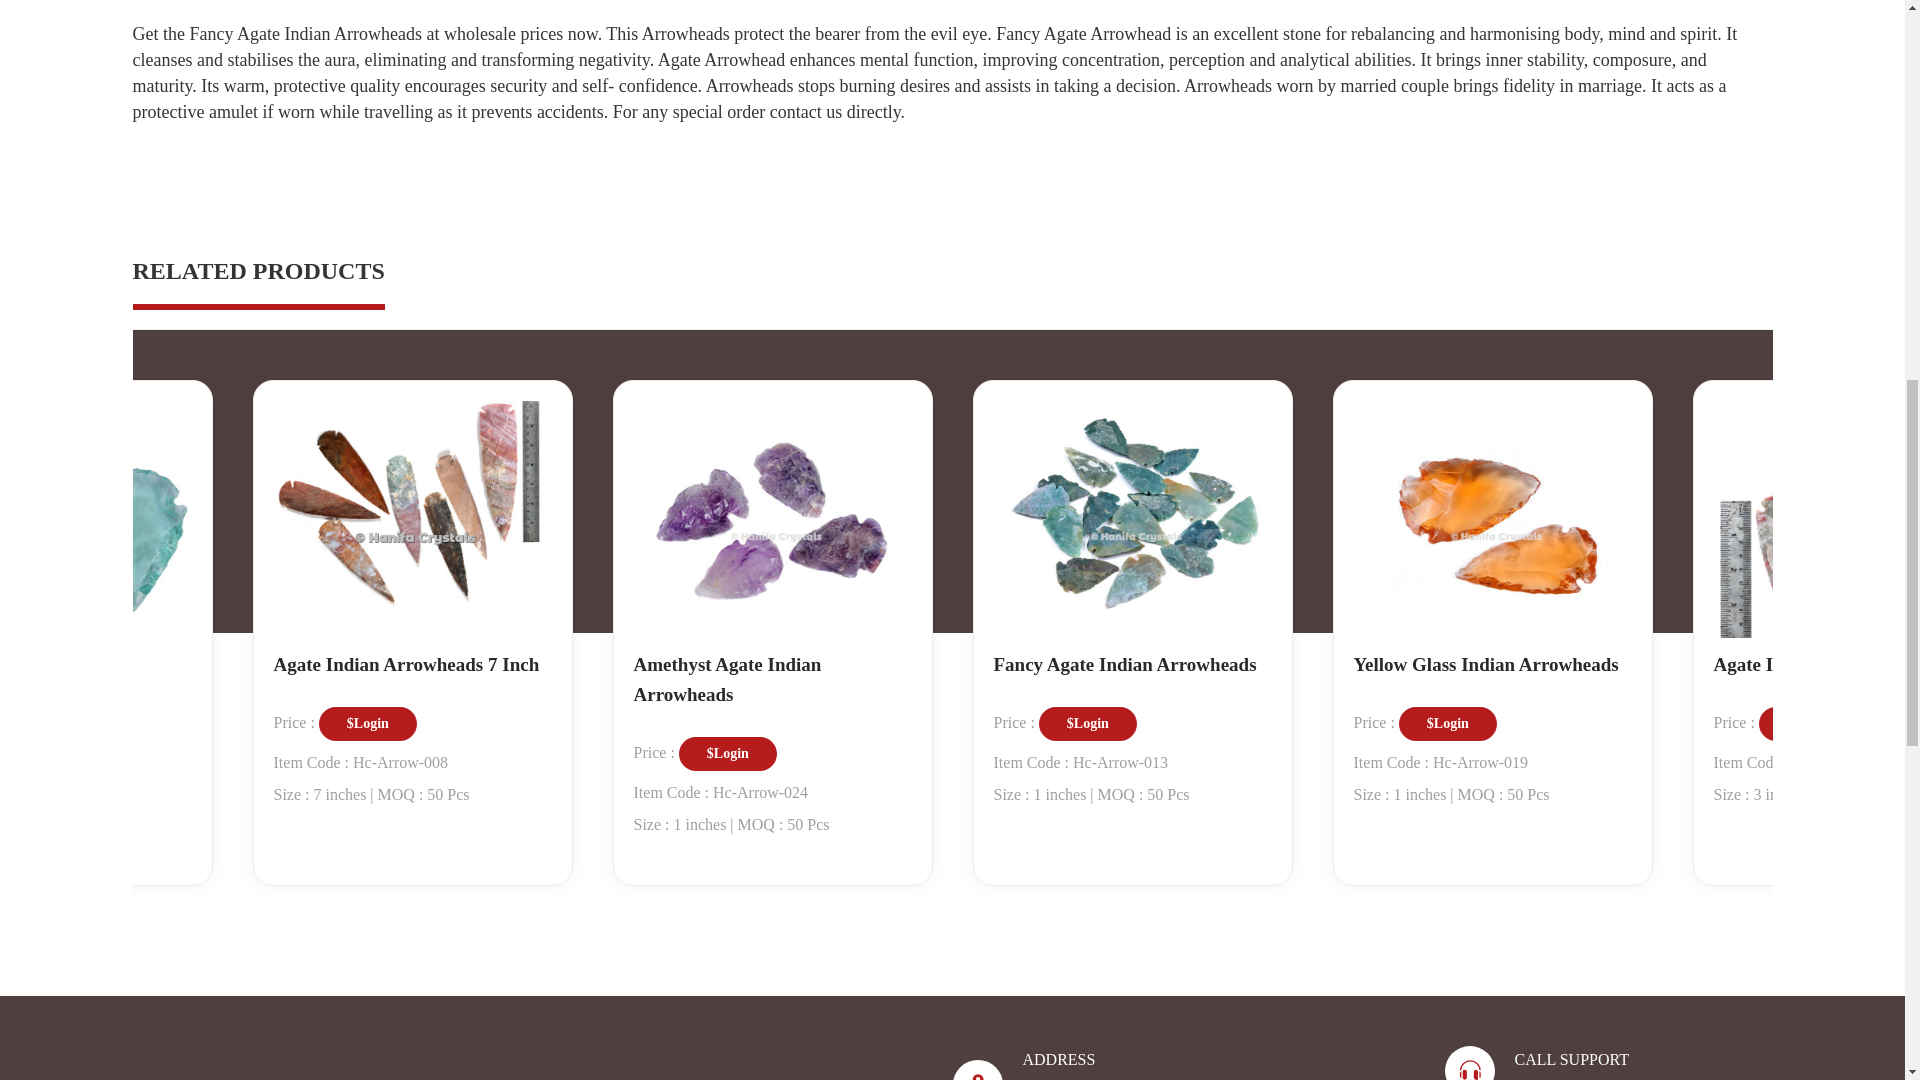 Image resolution: width=1920 pixels, height=1080 pixels. I want to click on Amethyst Agate Indian Arrowheads, so click(772, 674).